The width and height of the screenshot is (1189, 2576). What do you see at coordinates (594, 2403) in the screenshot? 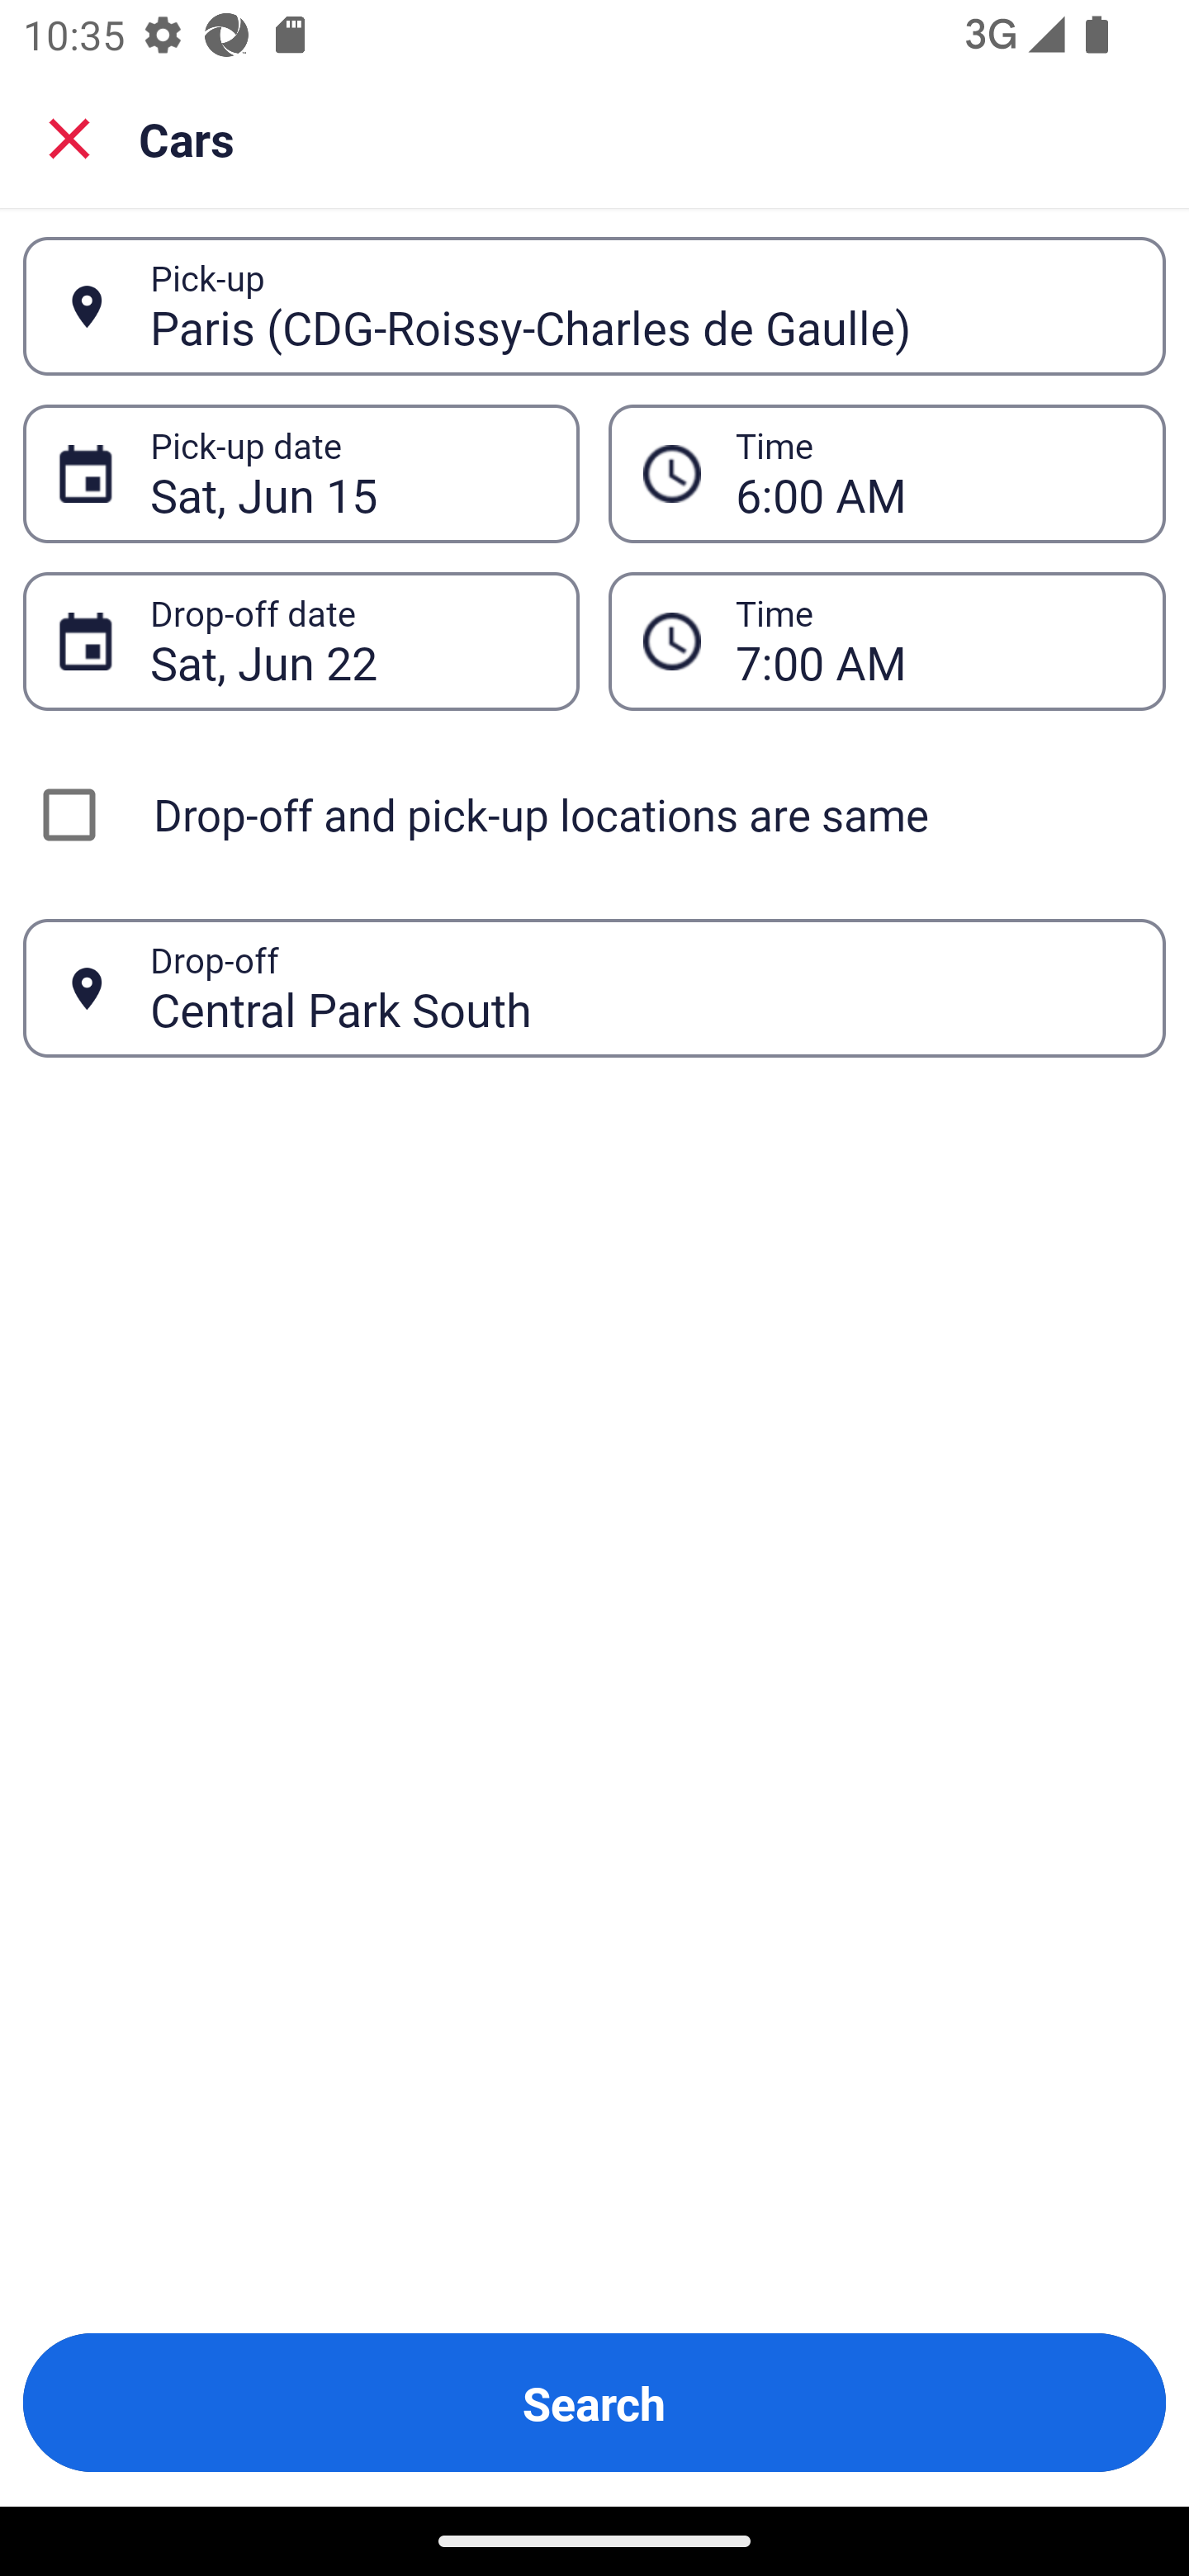
I see `Search Button Search` at bounding box center [594, 2403].